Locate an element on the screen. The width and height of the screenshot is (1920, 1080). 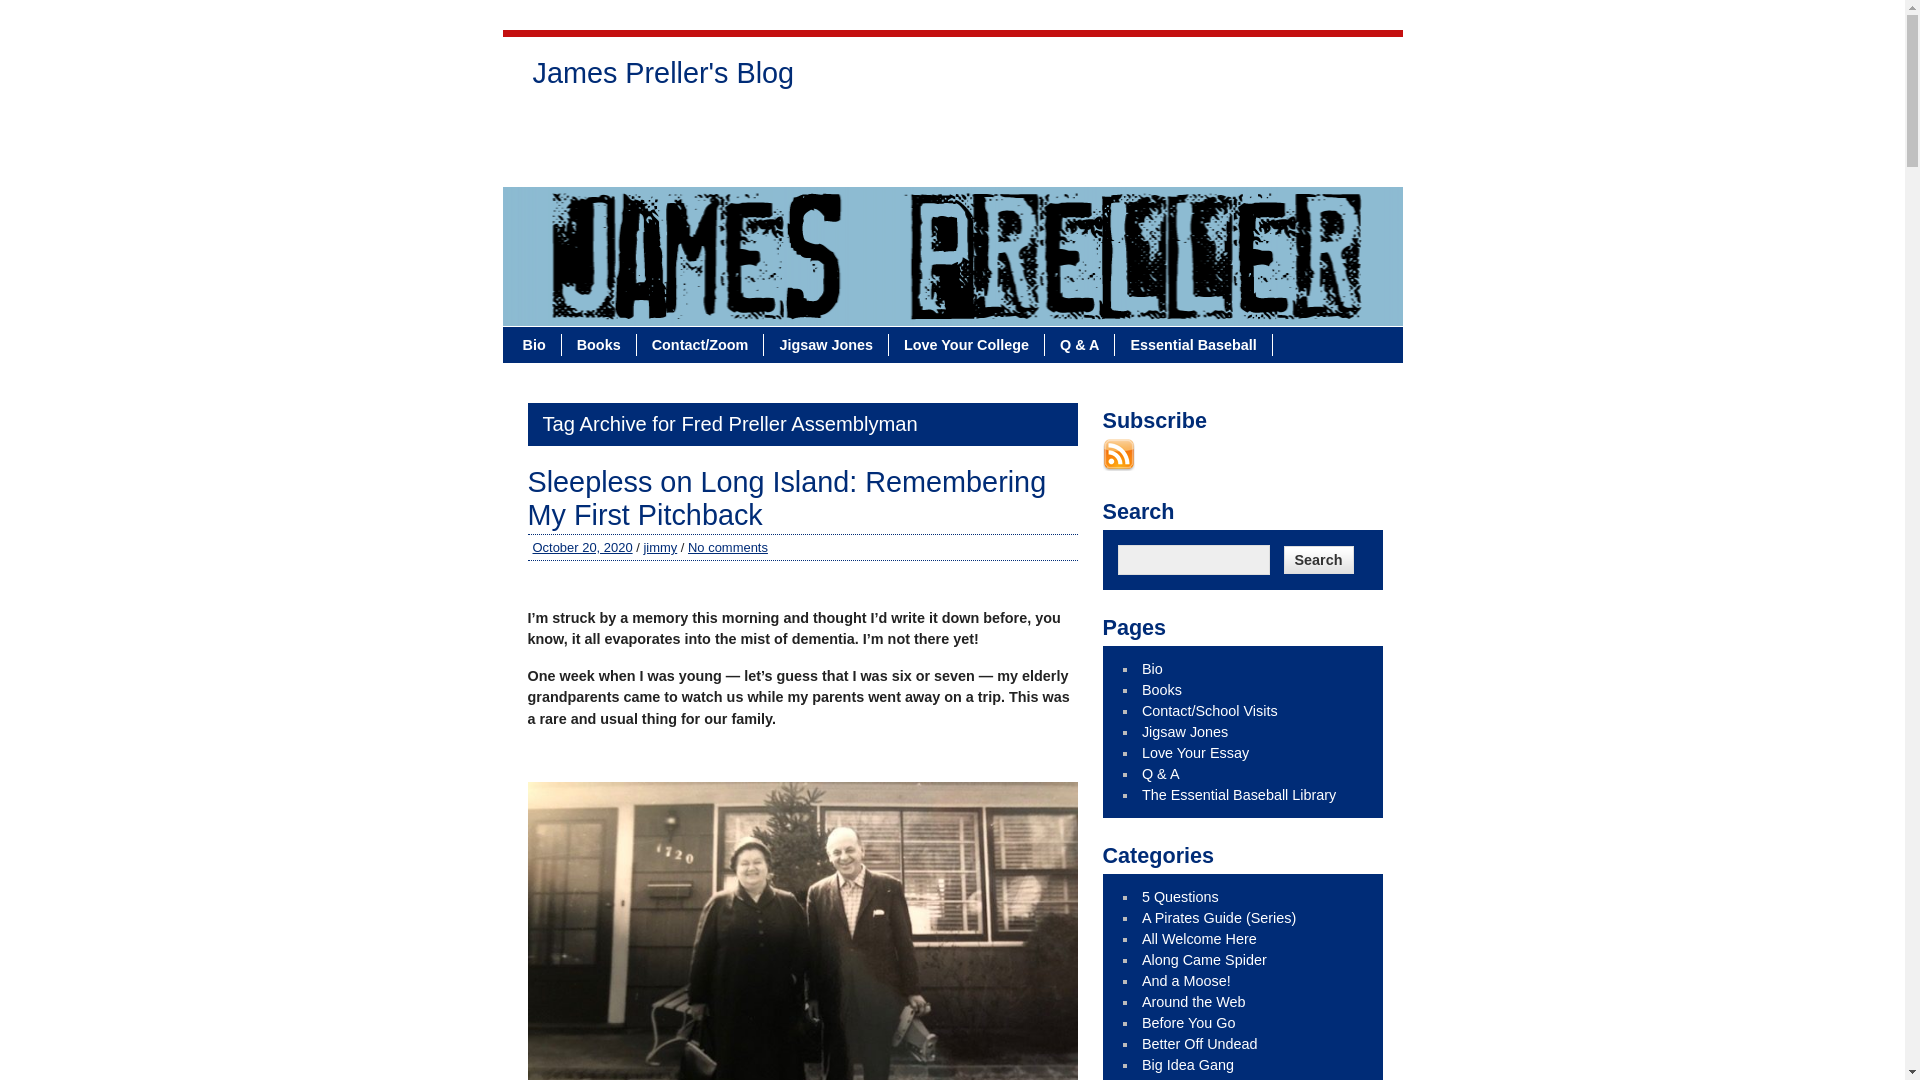
jimmy is located at coordinates (660, 548).